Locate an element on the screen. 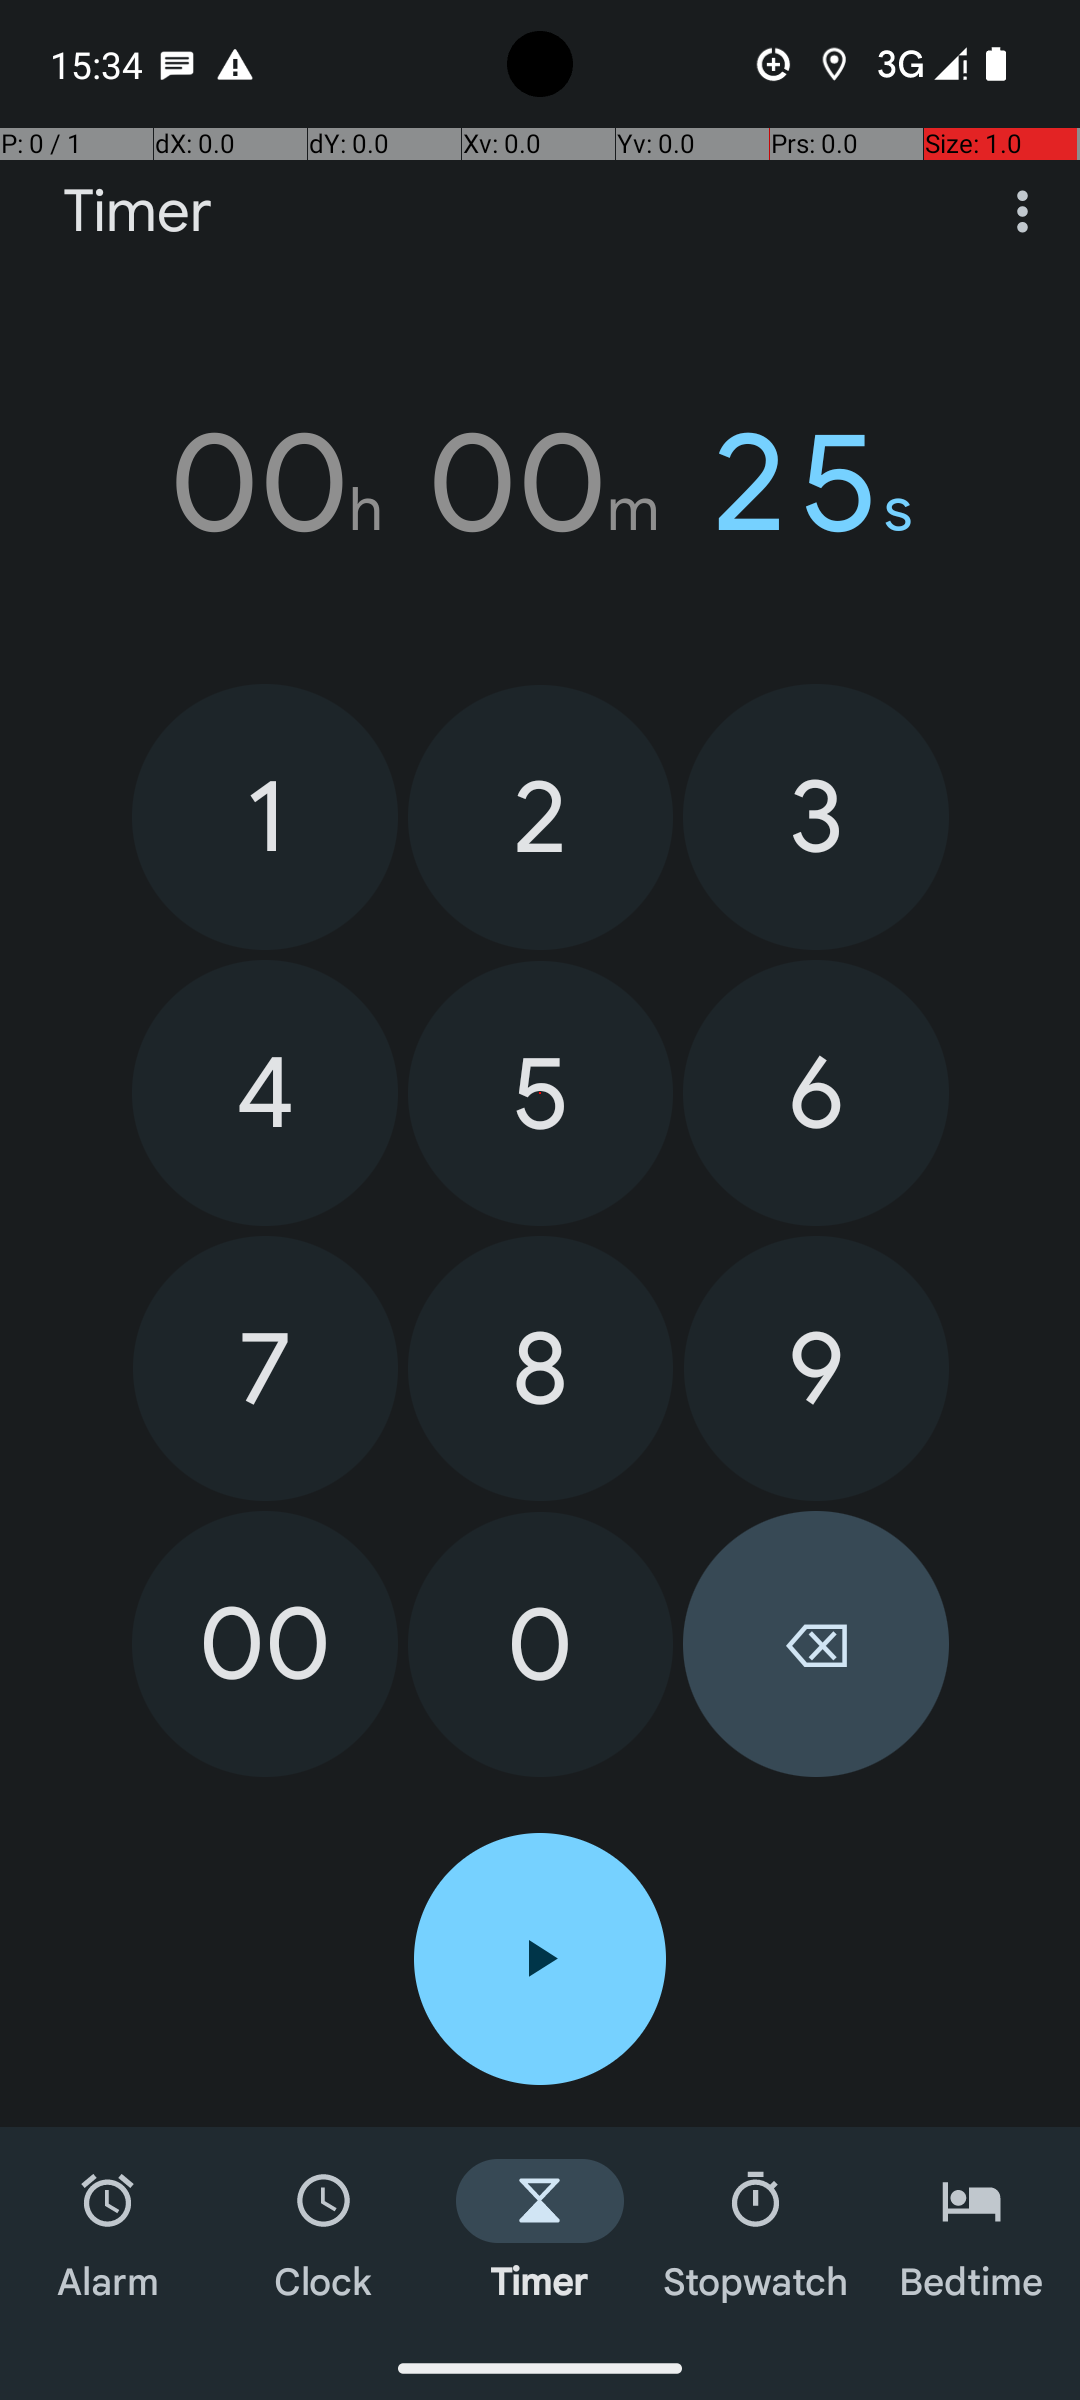 The width and height of the screenshot is (1080, 2400). 2 is located at coordinates (540, 818).